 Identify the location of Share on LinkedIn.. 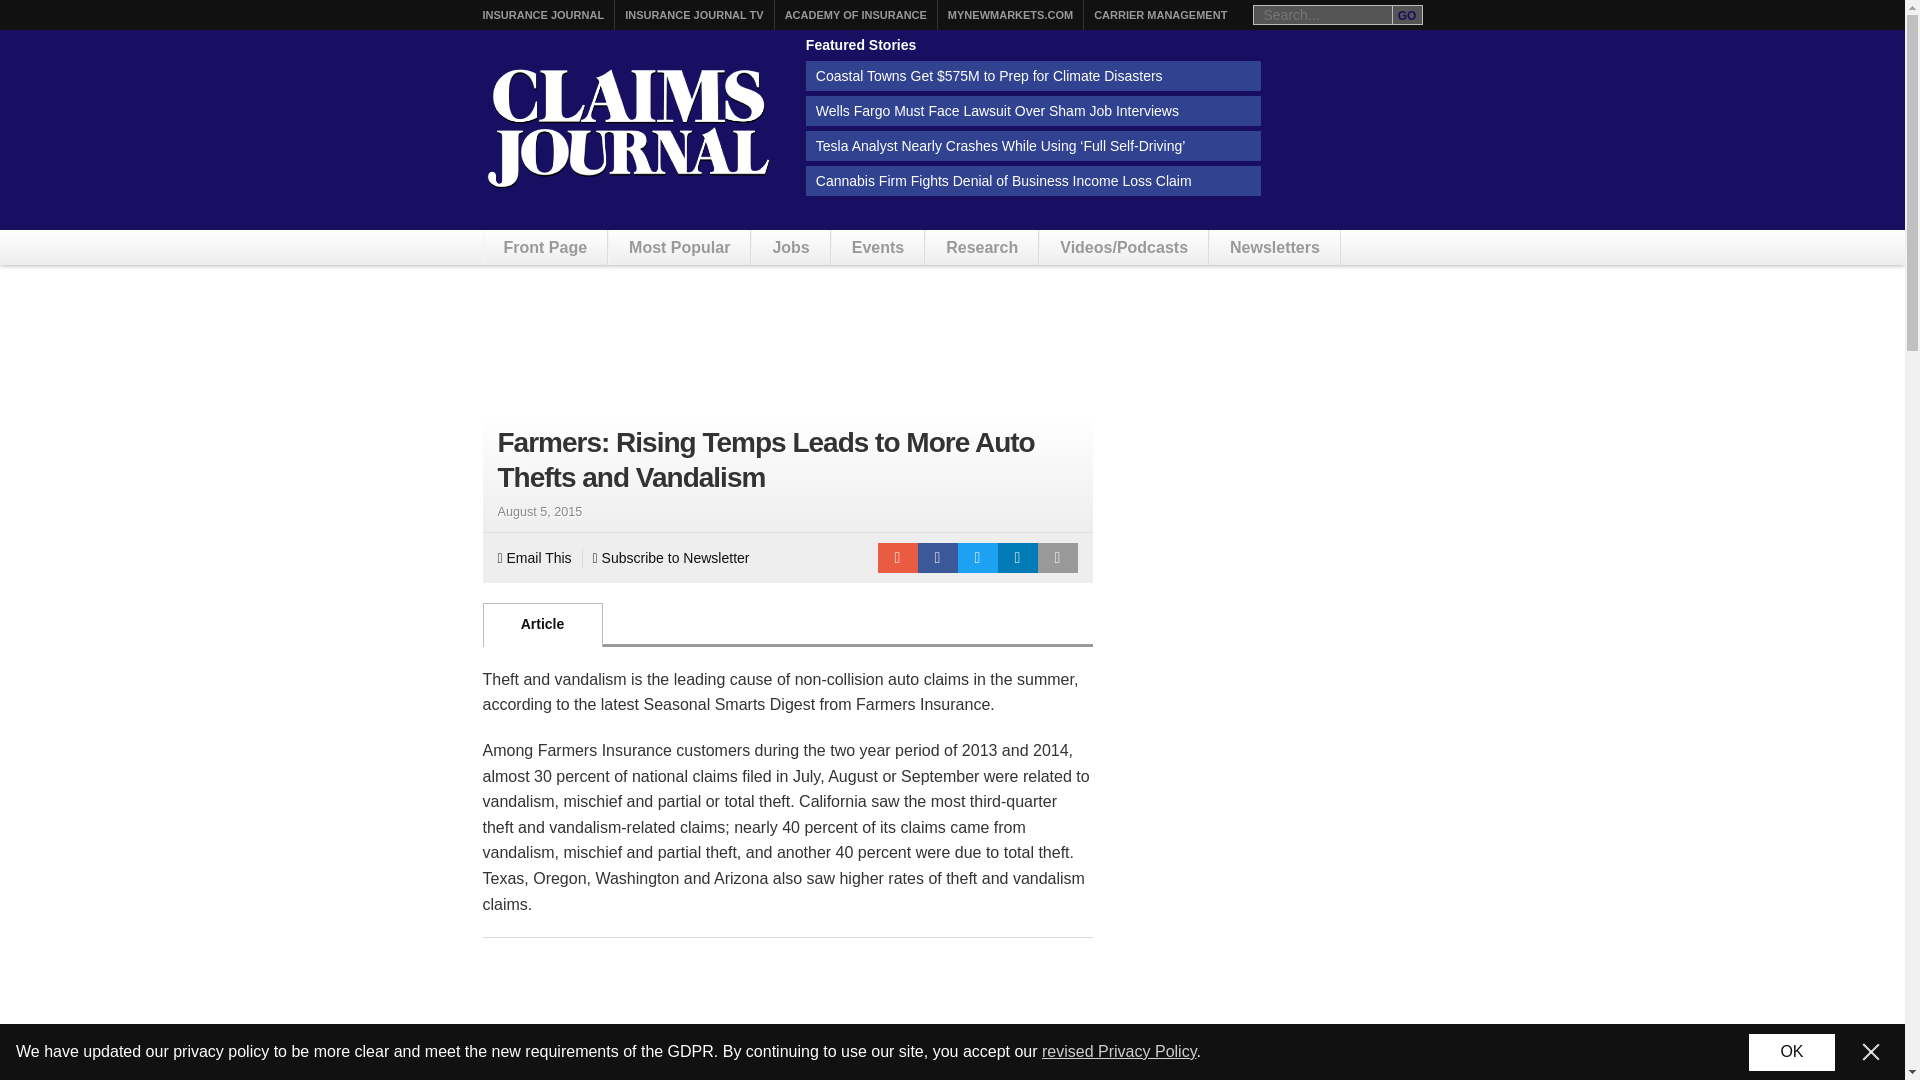
(1018, 558).